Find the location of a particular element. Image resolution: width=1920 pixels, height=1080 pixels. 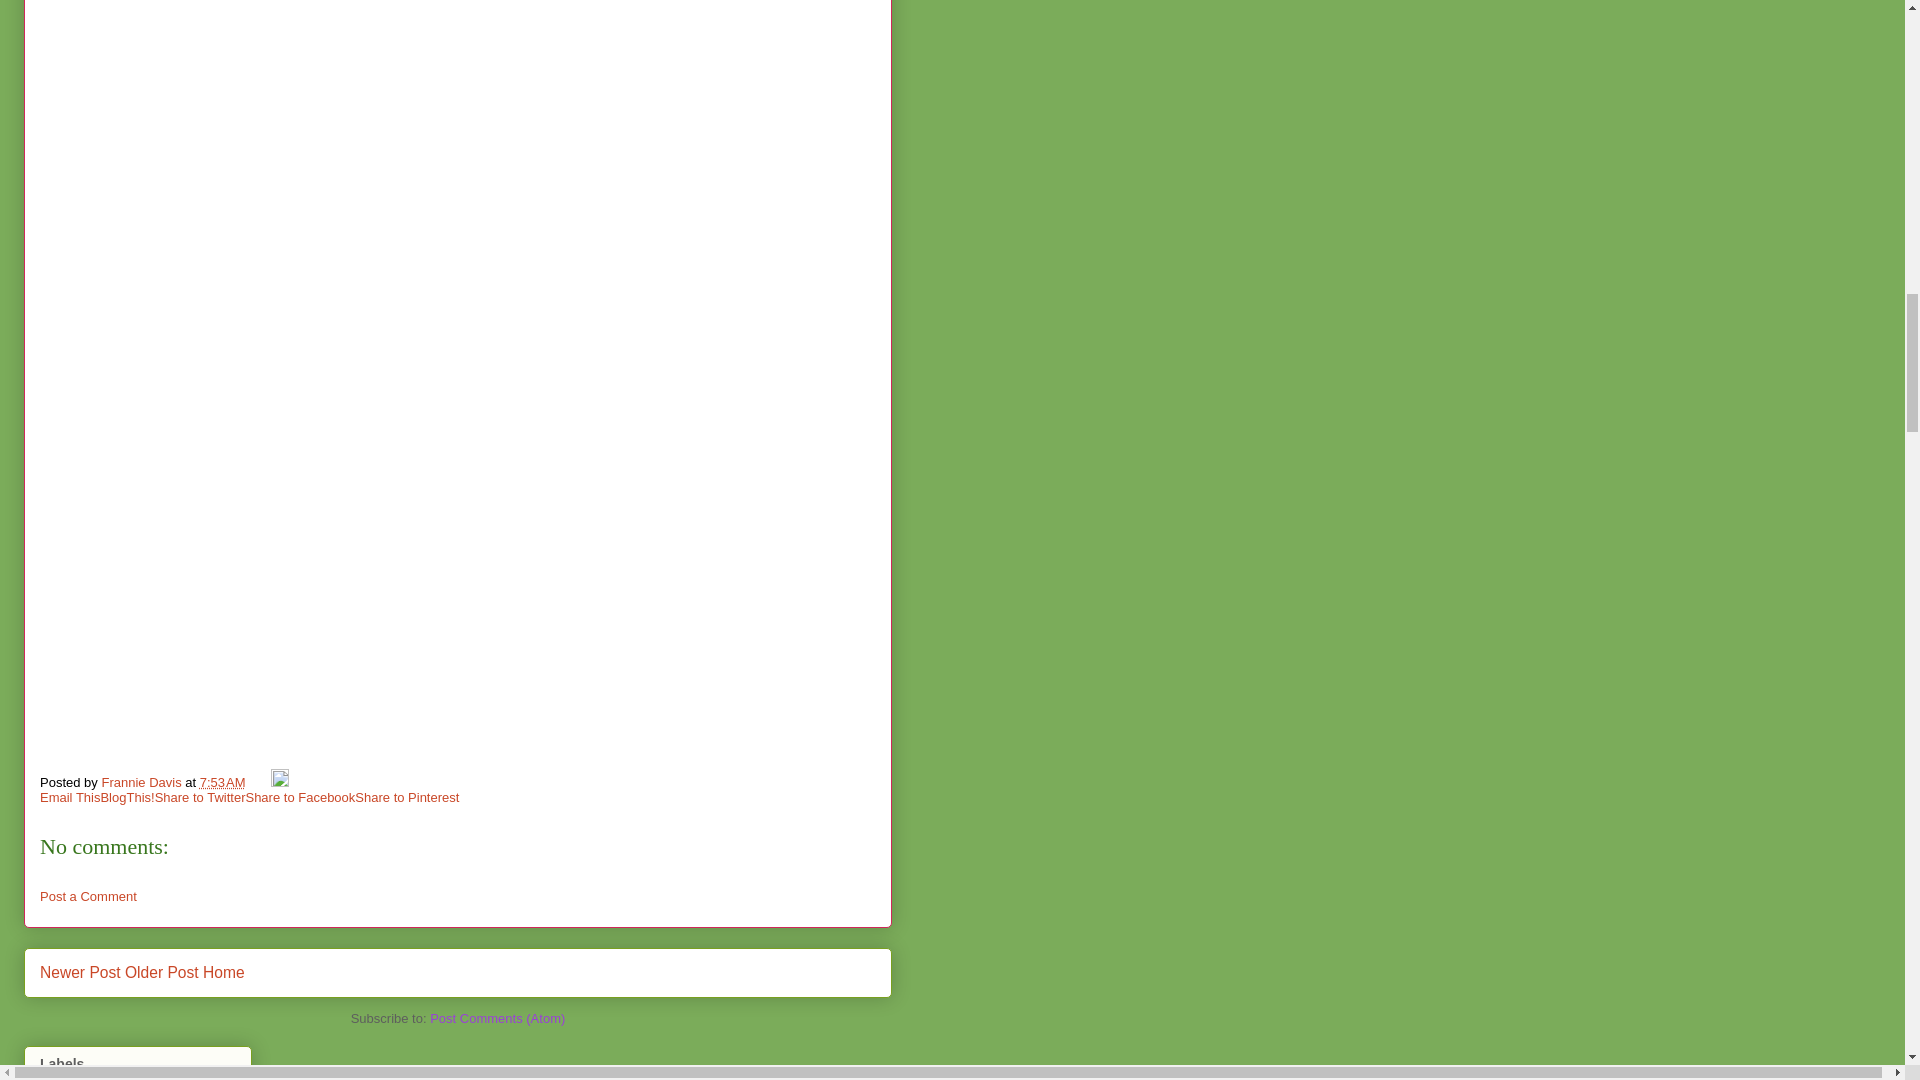

Edit Post is located at coordinates (280, 782).